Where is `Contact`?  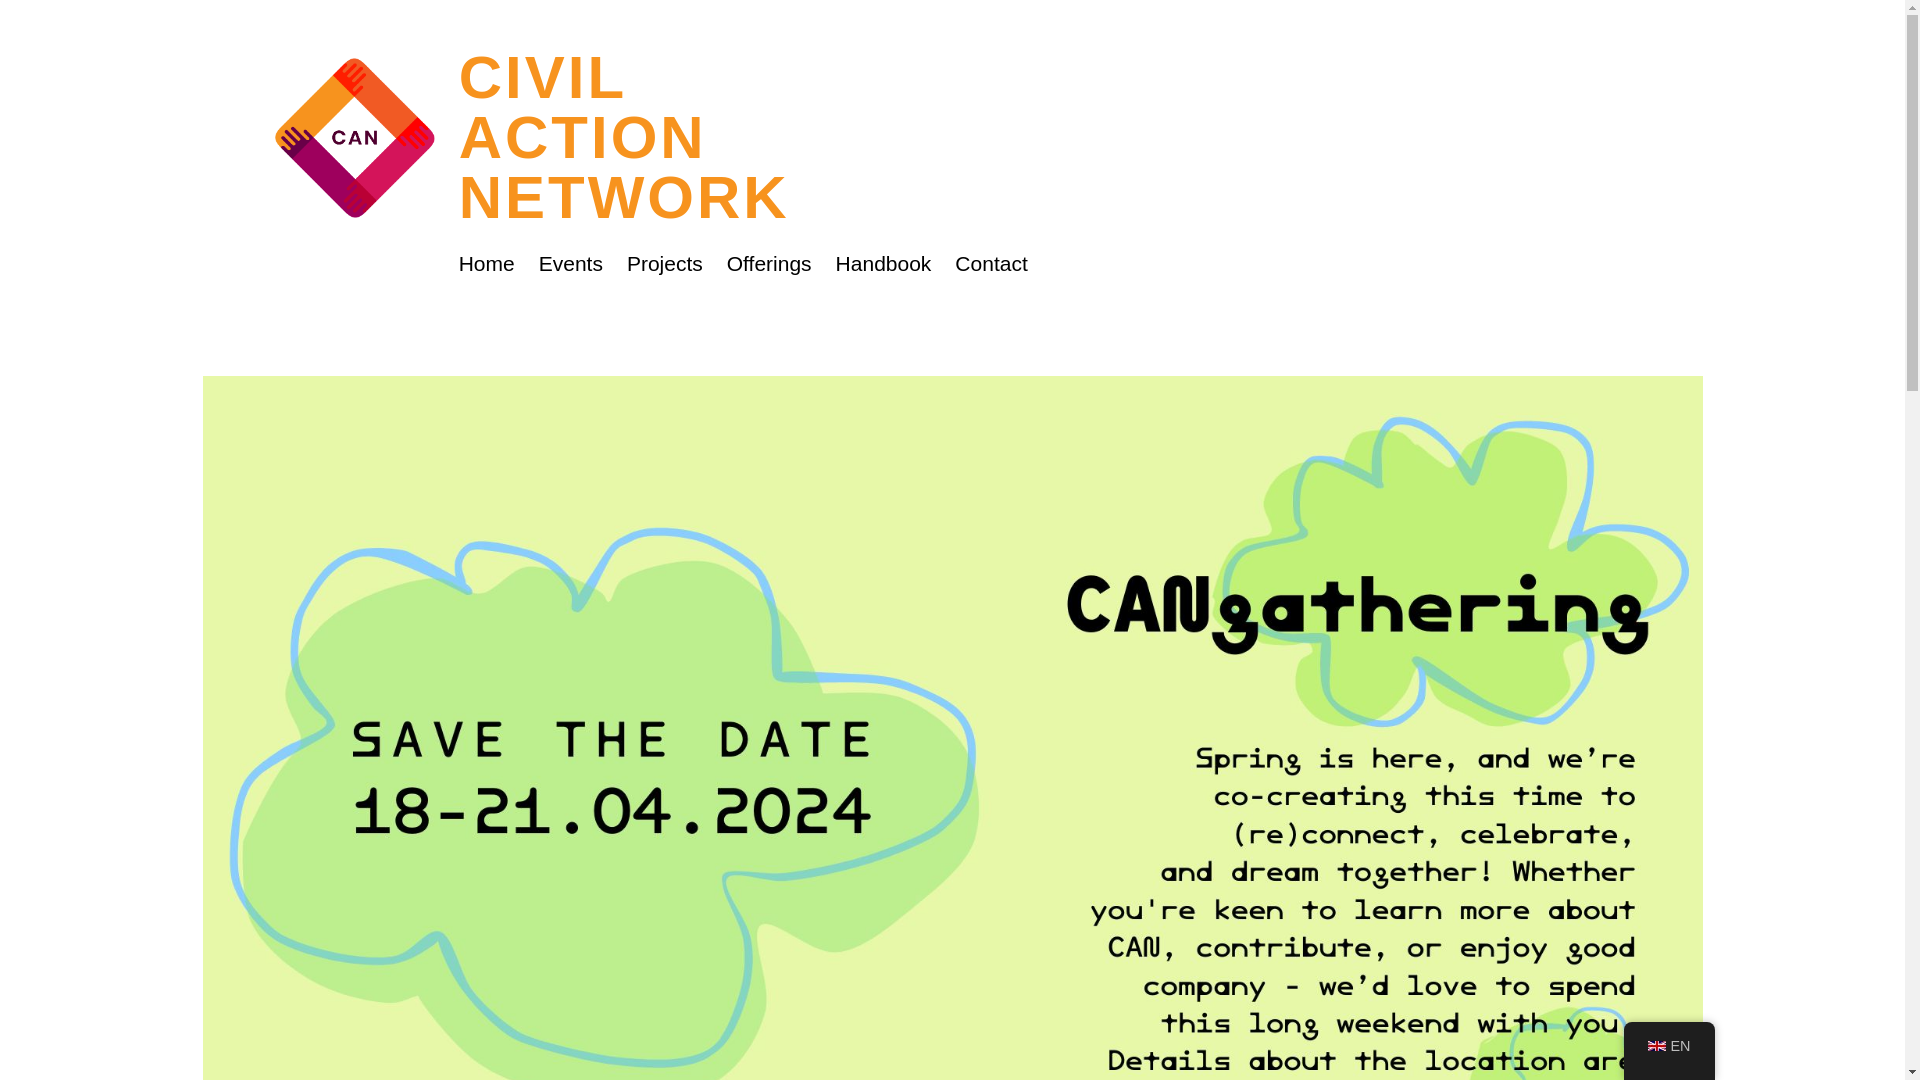
Contact is located at coordinates (624, 138).